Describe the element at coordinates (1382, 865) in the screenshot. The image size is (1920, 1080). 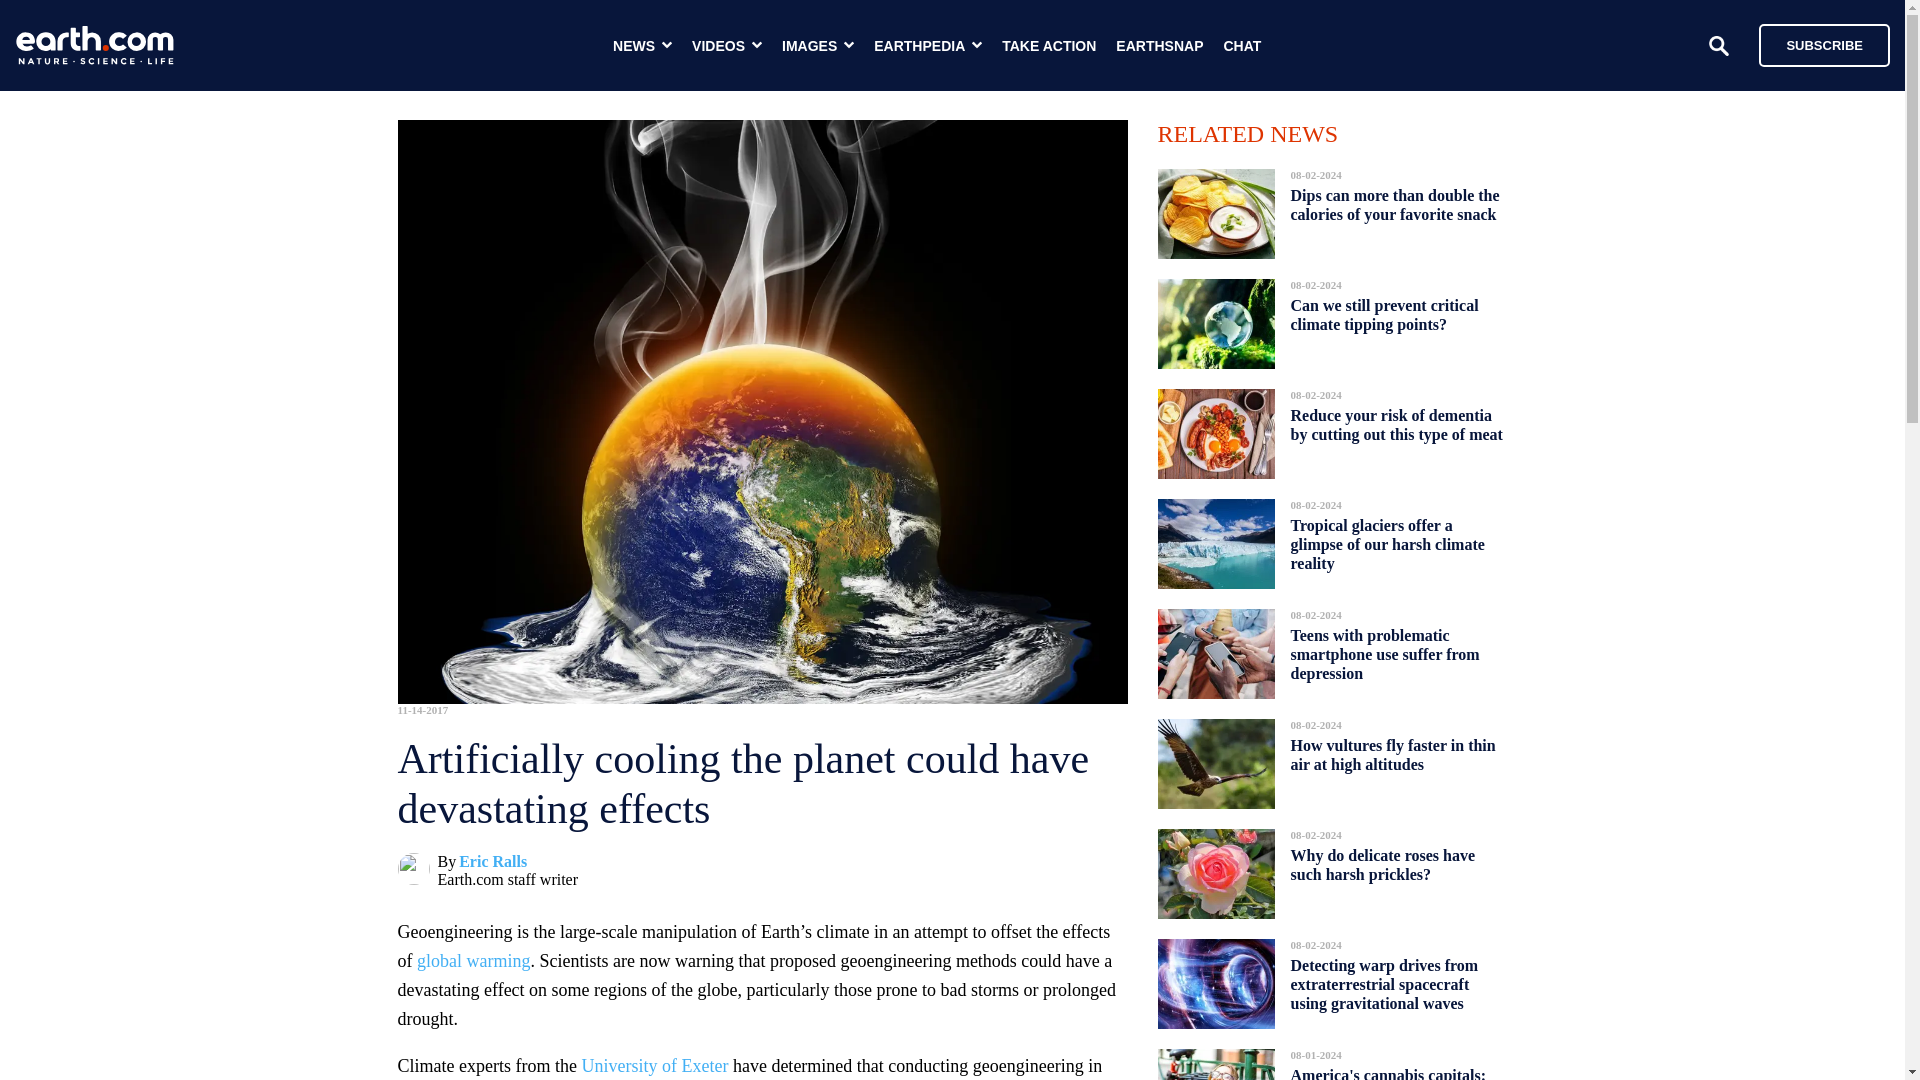
I see `Why do delicate roses have such harsh prickles?` at that location.